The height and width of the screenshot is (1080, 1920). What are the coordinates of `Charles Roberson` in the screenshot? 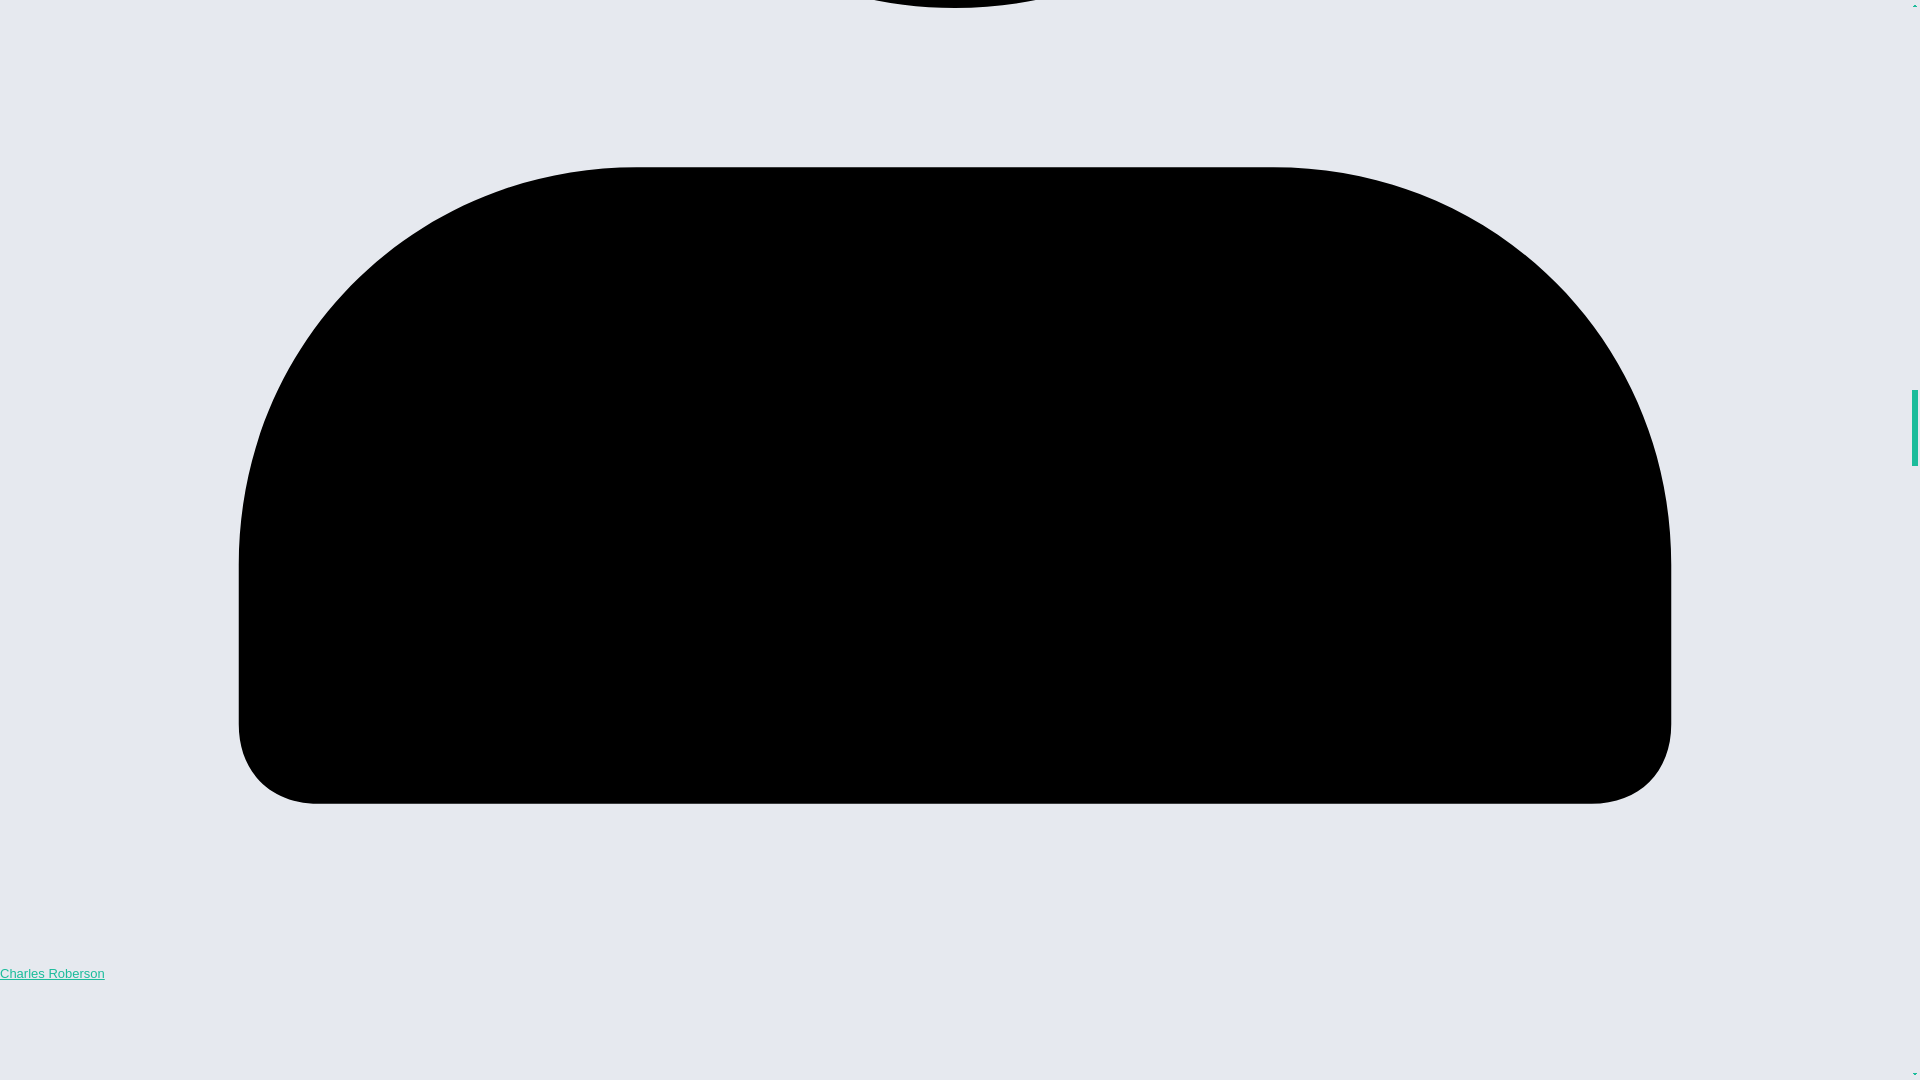 It's located at (52, 972).